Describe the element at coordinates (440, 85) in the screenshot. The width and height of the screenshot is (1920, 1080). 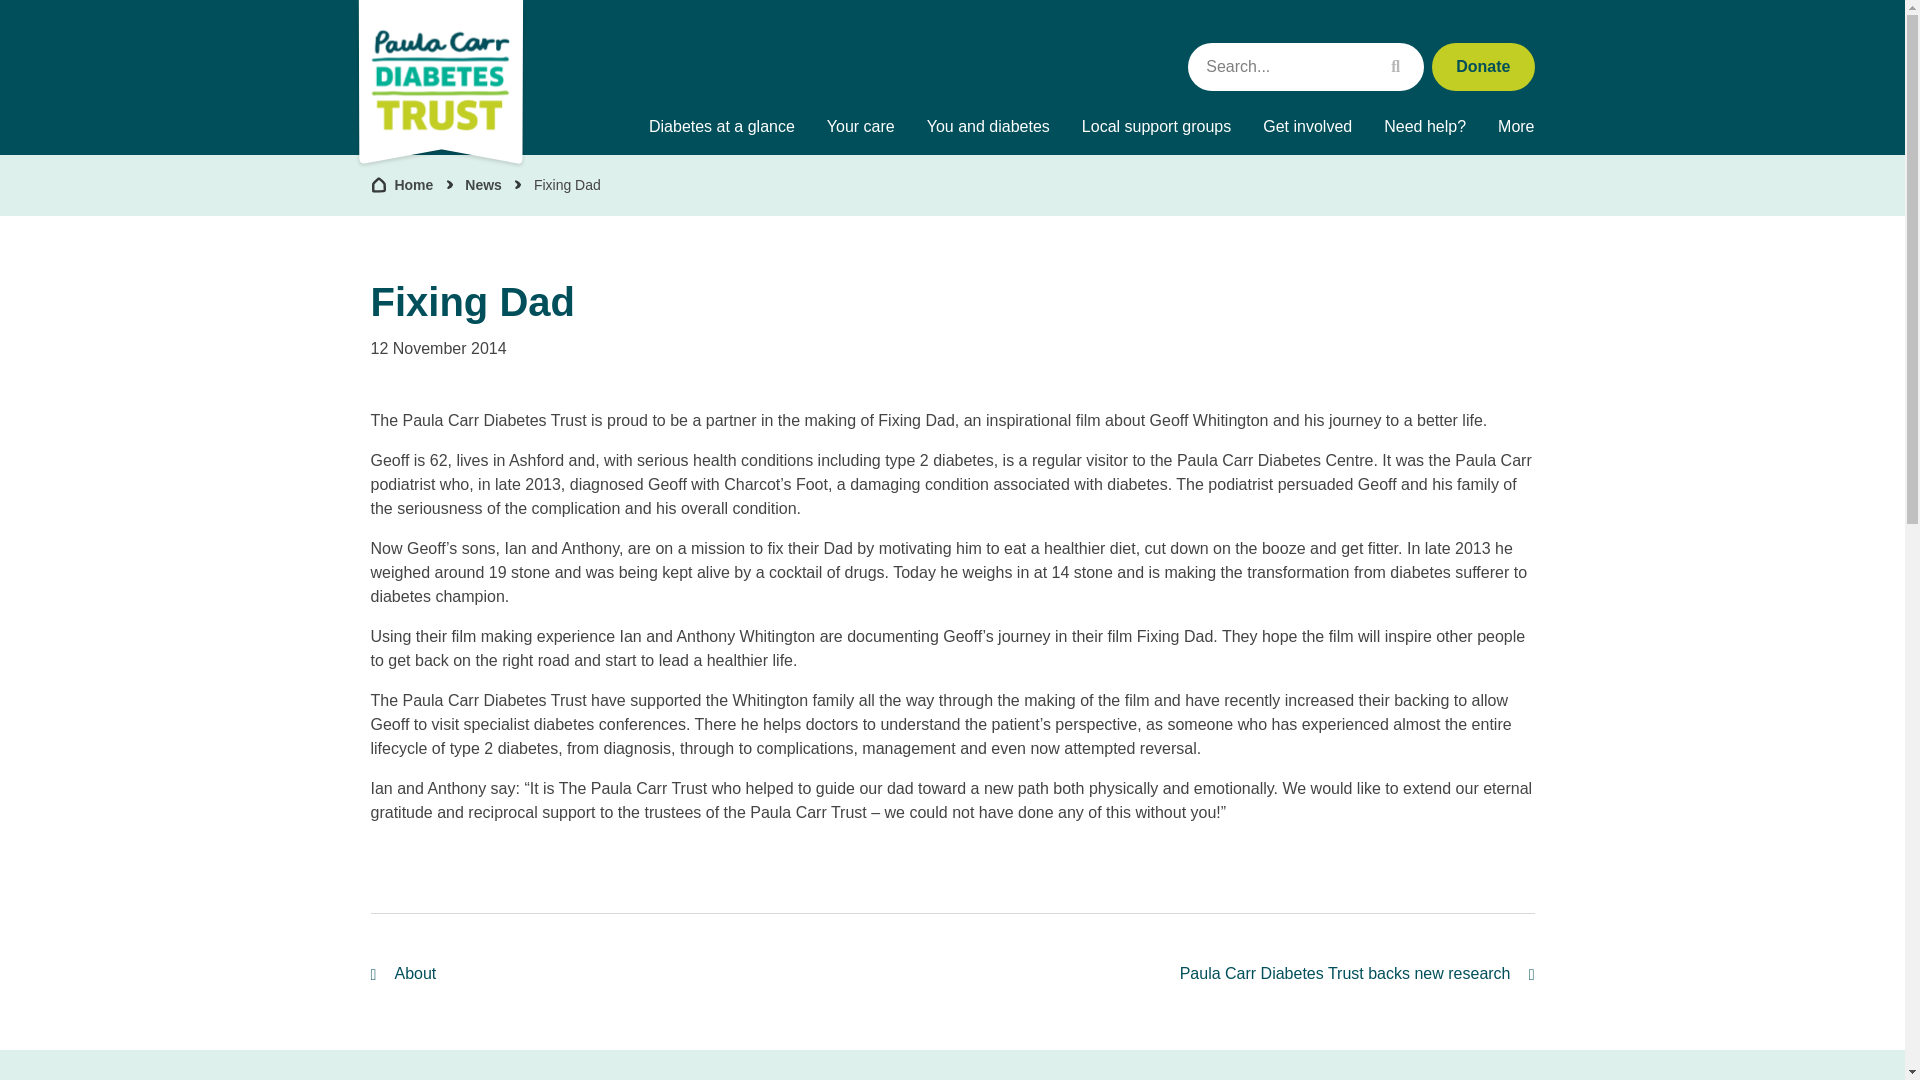
I see `Paula Carr Diabetes Trust` at that location.